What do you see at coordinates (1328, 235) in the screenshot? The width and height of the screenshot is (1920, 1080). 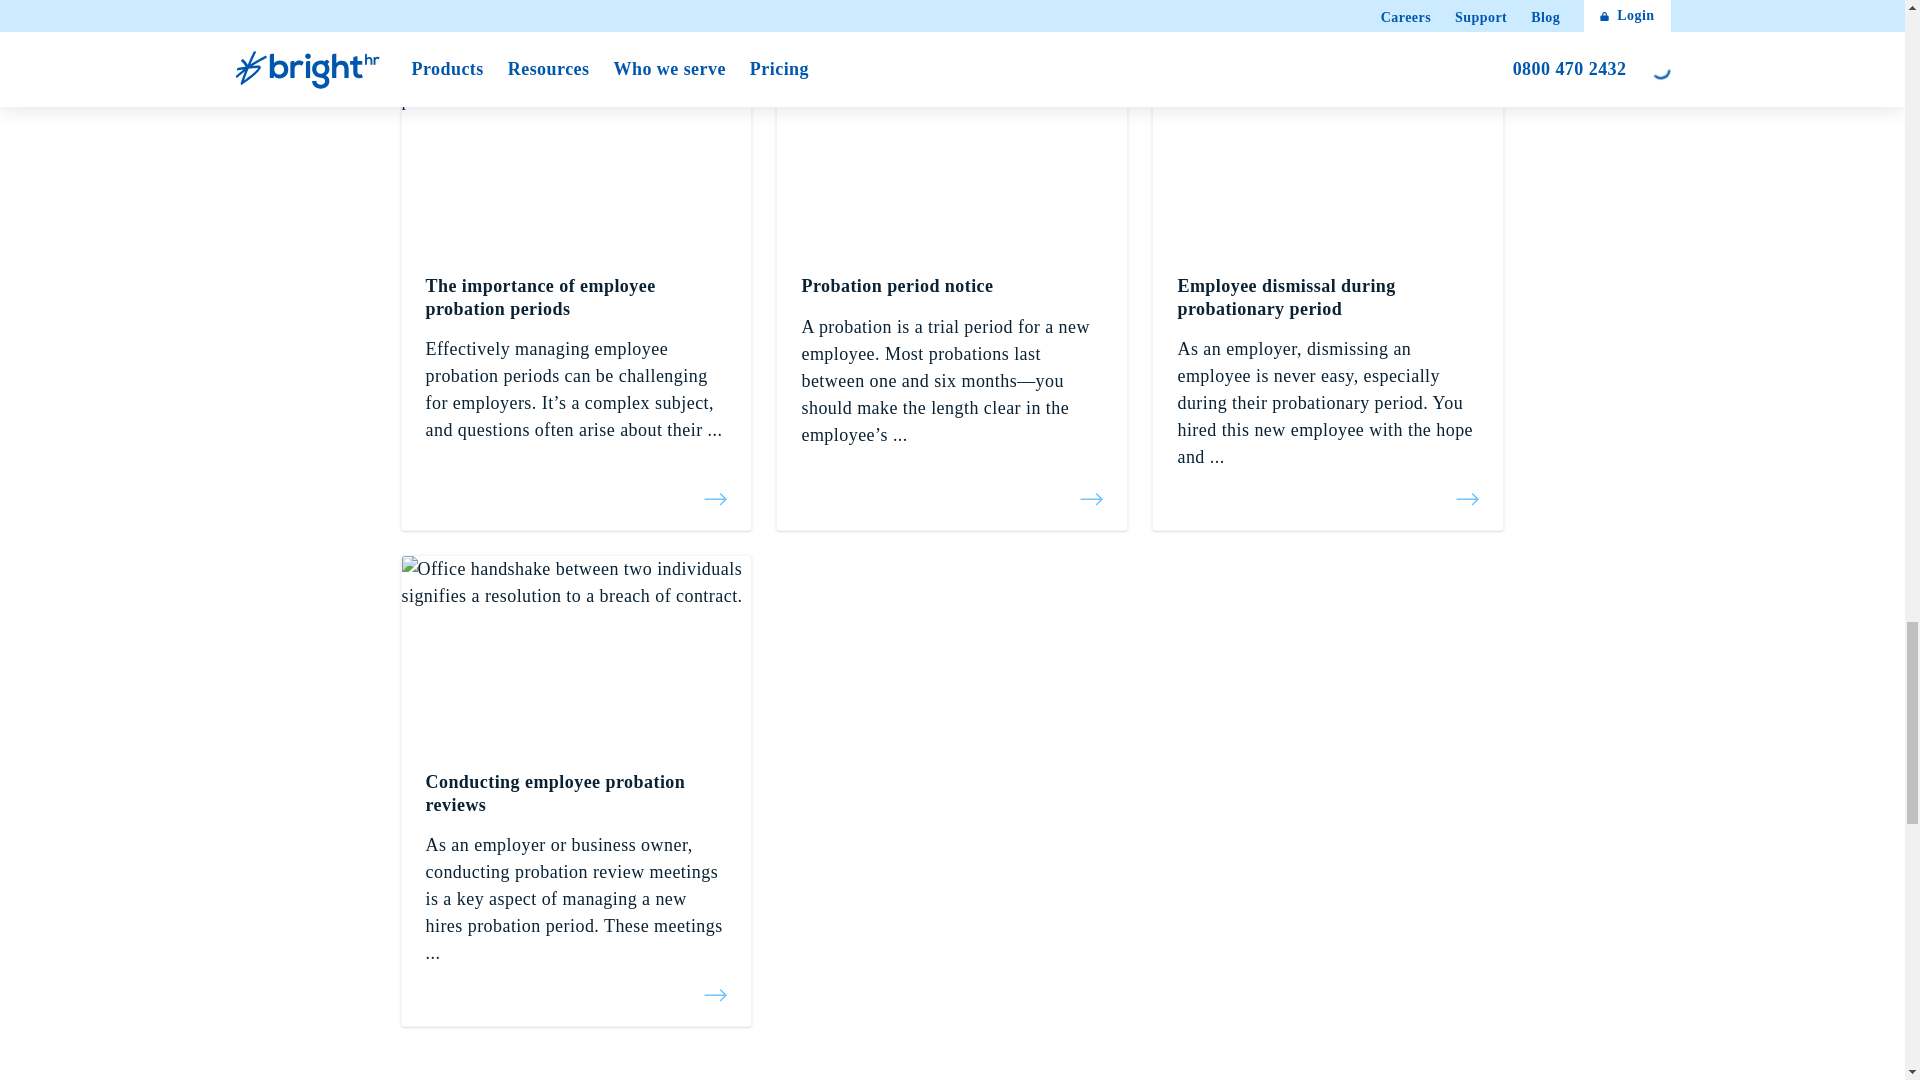 I see `pen on paper` at bounding box center [1328, 235].